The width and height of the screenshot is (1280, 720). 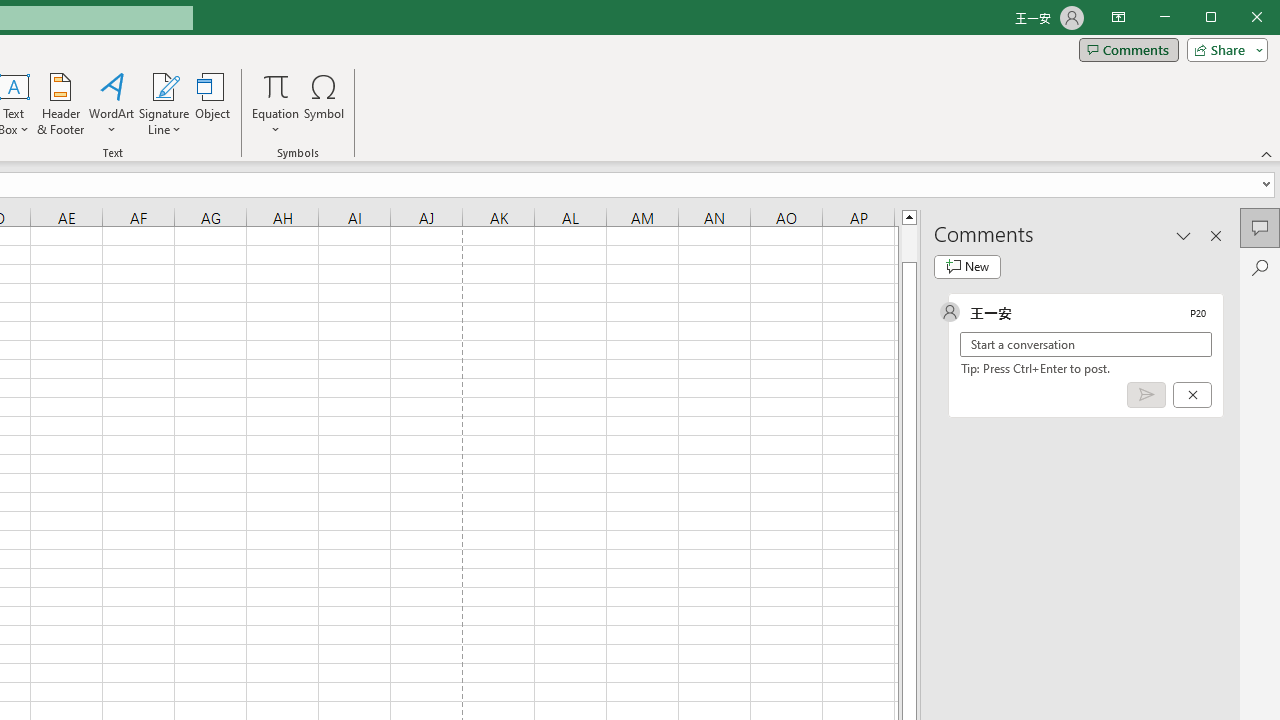 What do you see at coordinates (164, 104) in the screenshot?
I see `Signature Line` at bounding box center [164, 104].